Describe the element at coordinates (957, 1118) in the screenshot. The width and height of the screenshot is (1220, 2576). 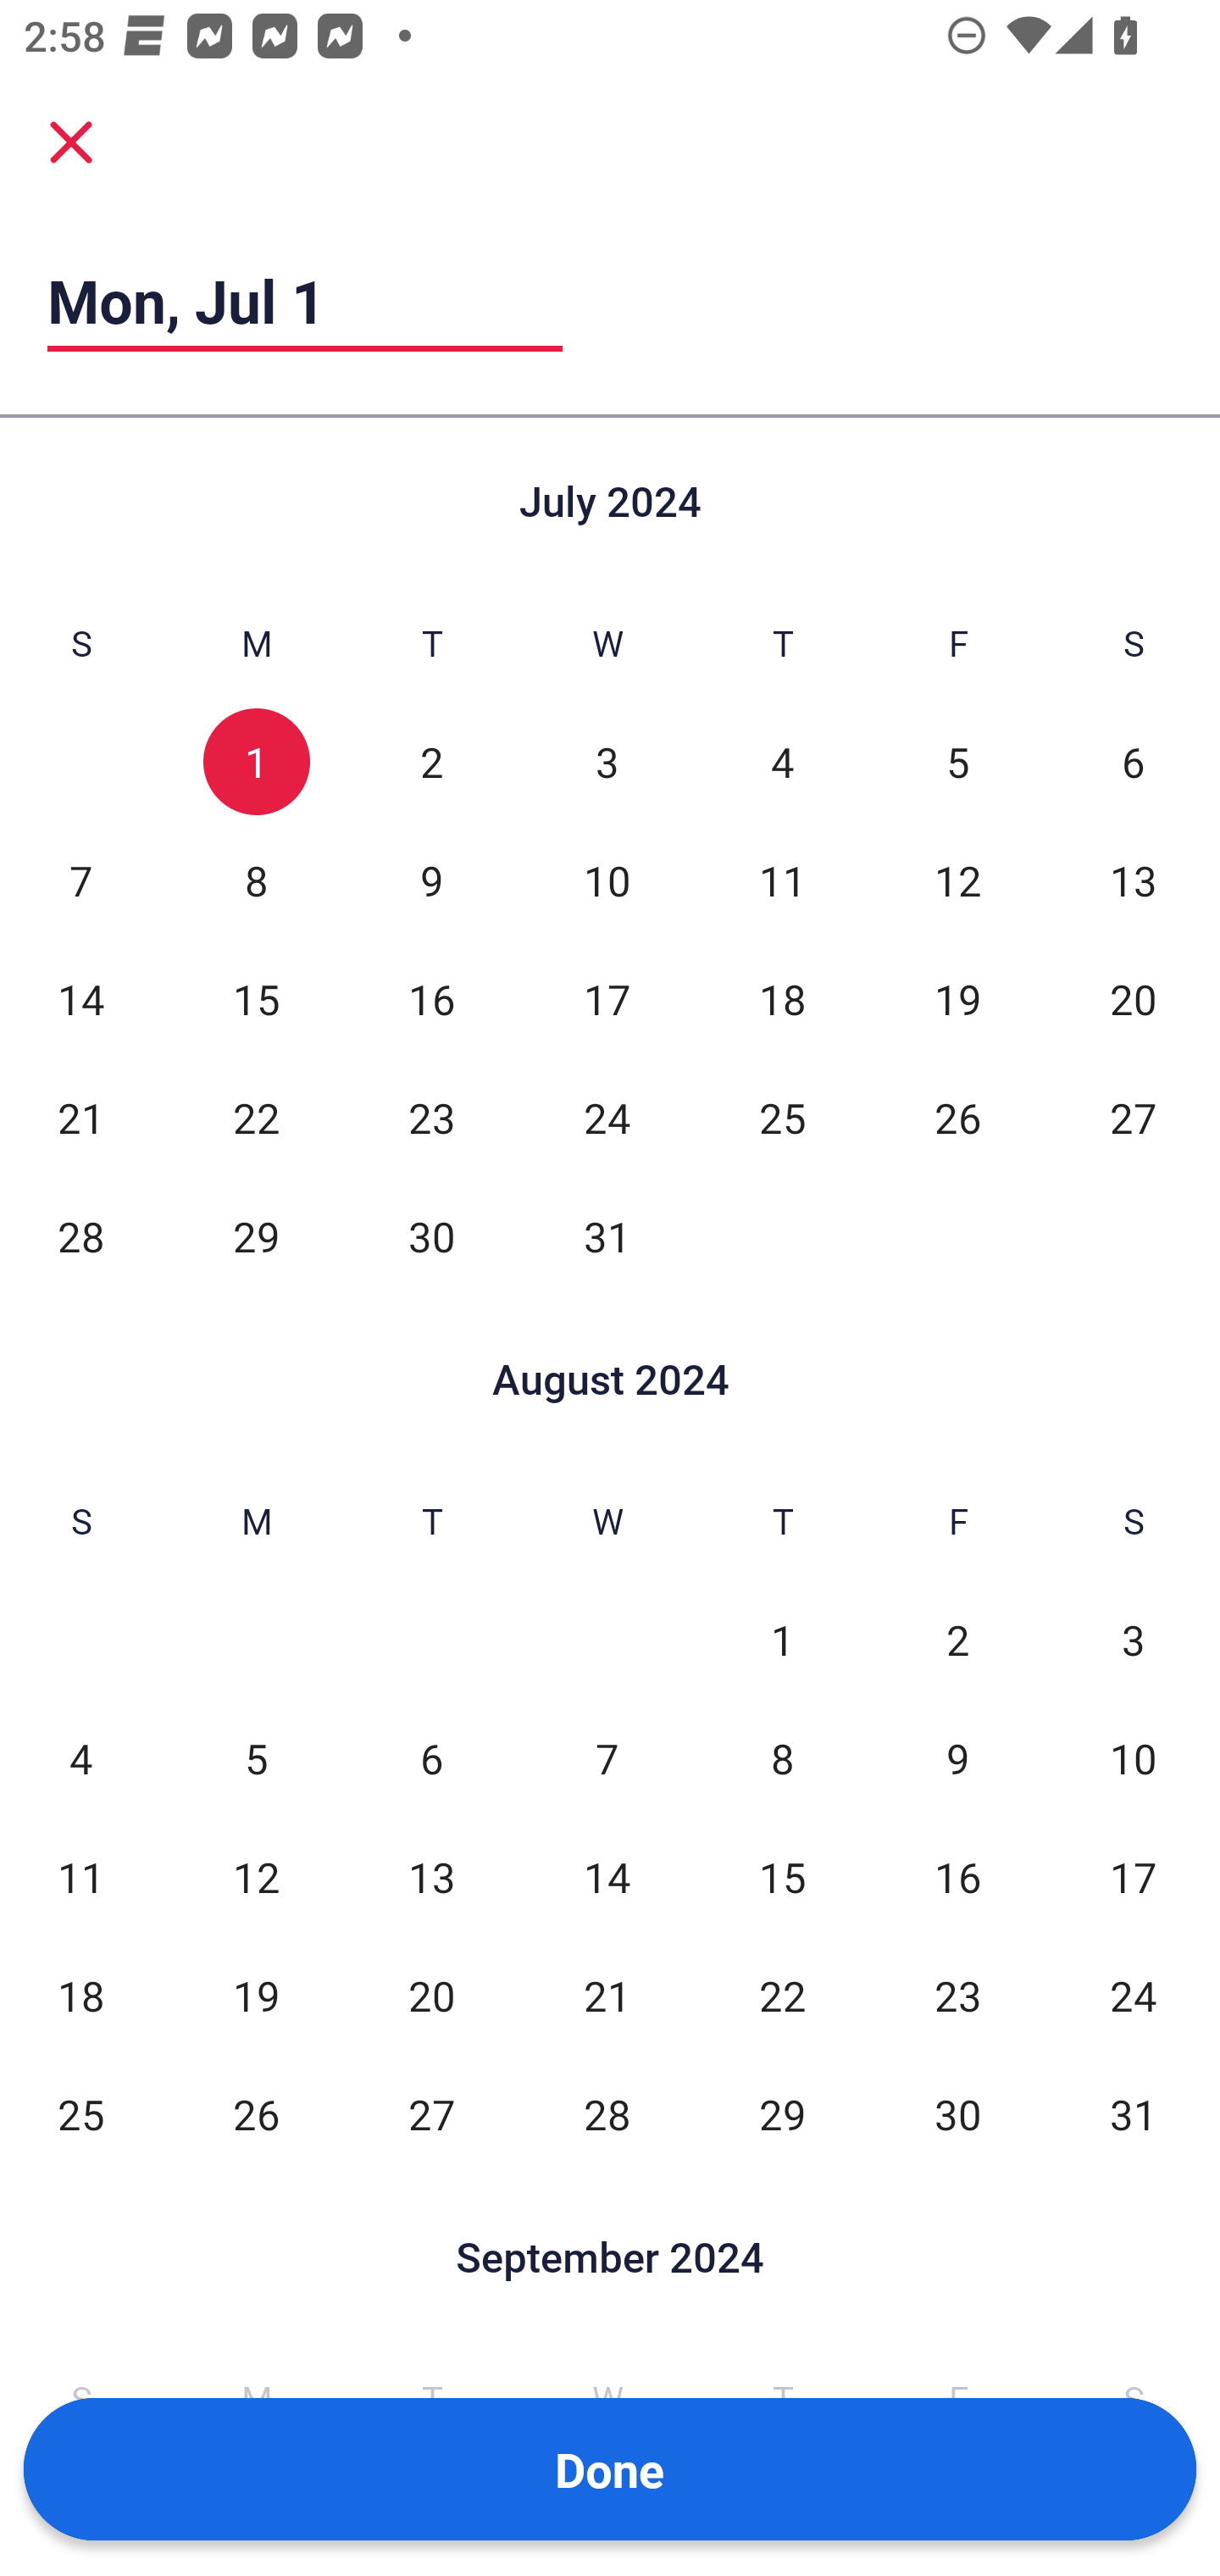
I see `26 Fri, Jul 26, Not Selected` at that location.